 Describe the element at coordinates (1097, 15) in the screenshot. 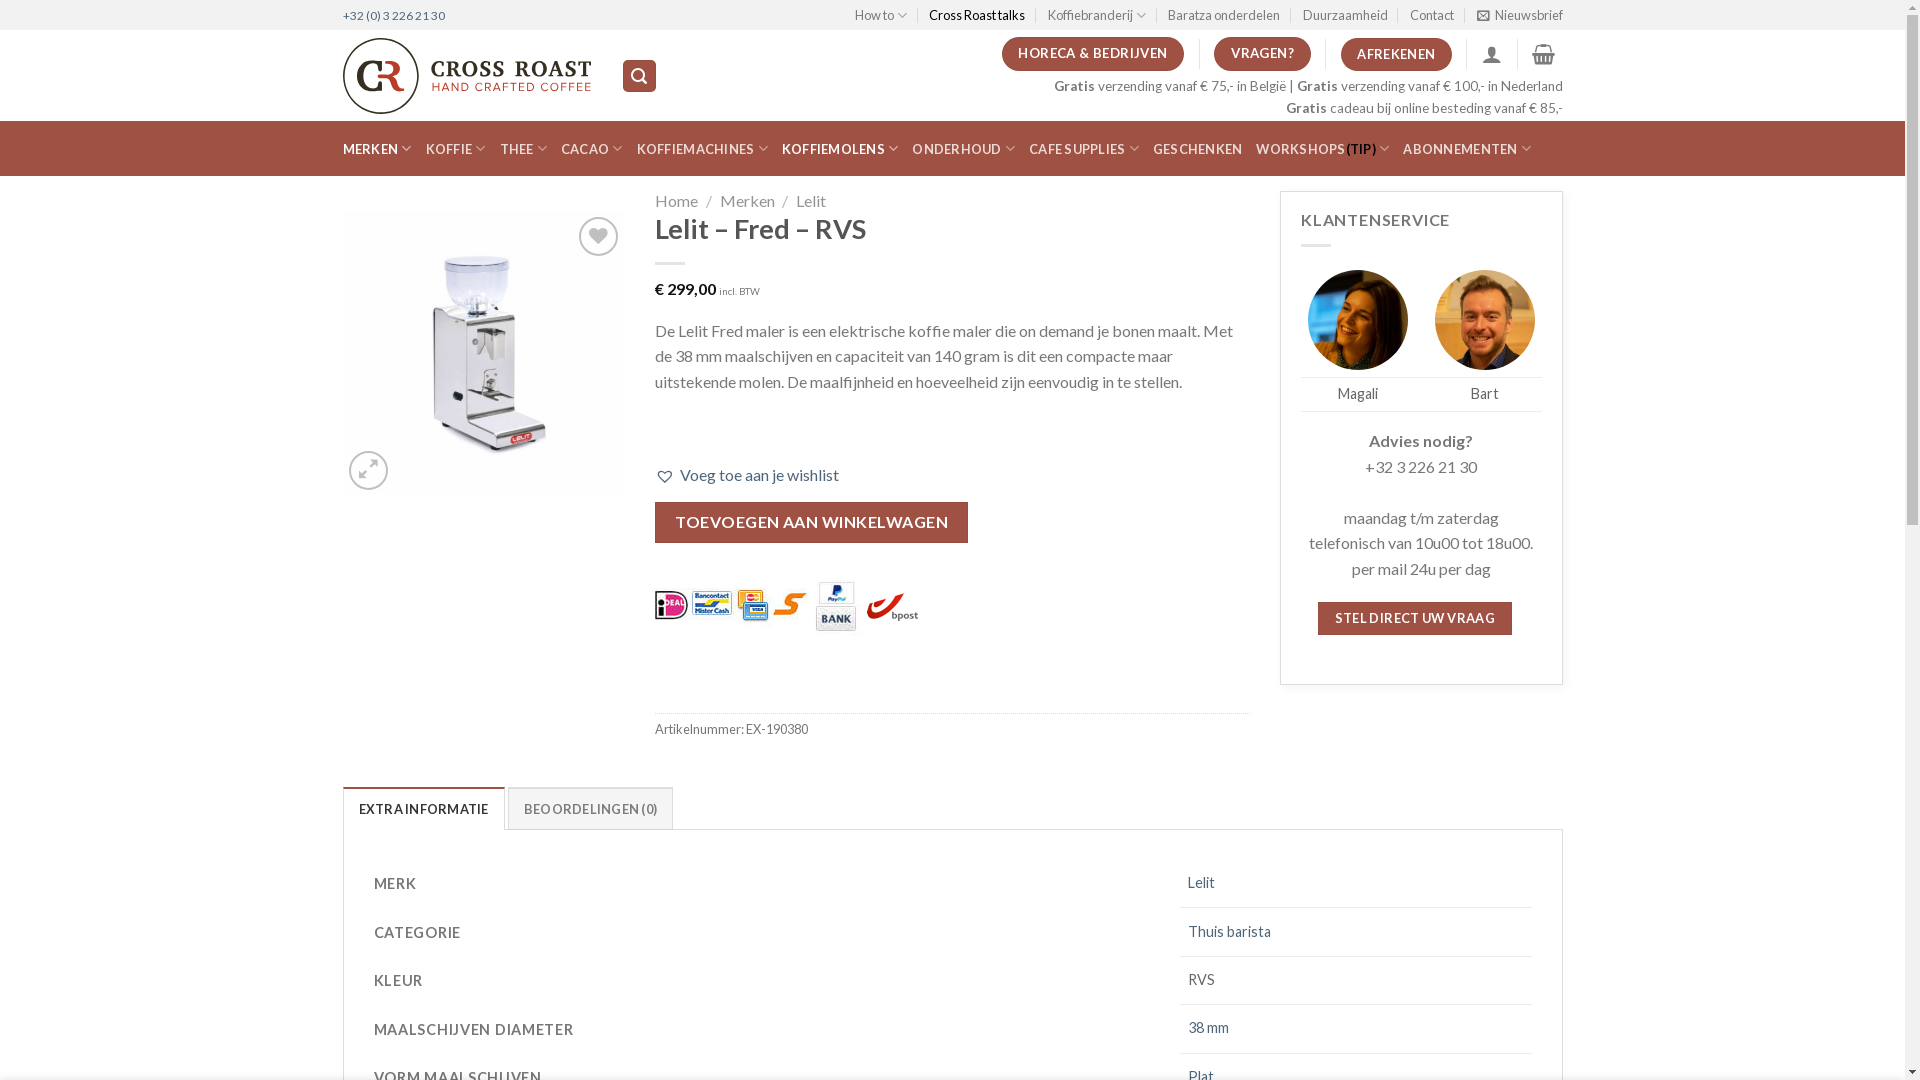

I see `Koffiebranderij` at that location.